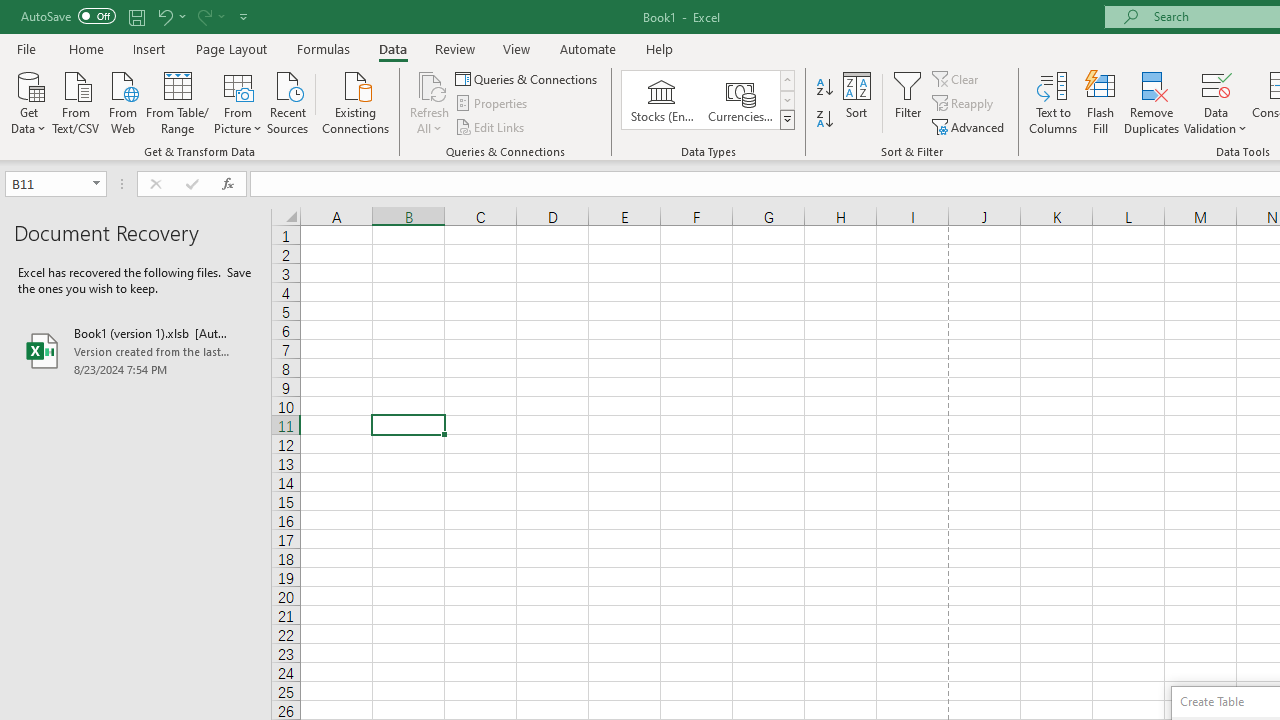 This screenshot has width=1280, height=720. I want to click on Edit Links, so click(491, 126).